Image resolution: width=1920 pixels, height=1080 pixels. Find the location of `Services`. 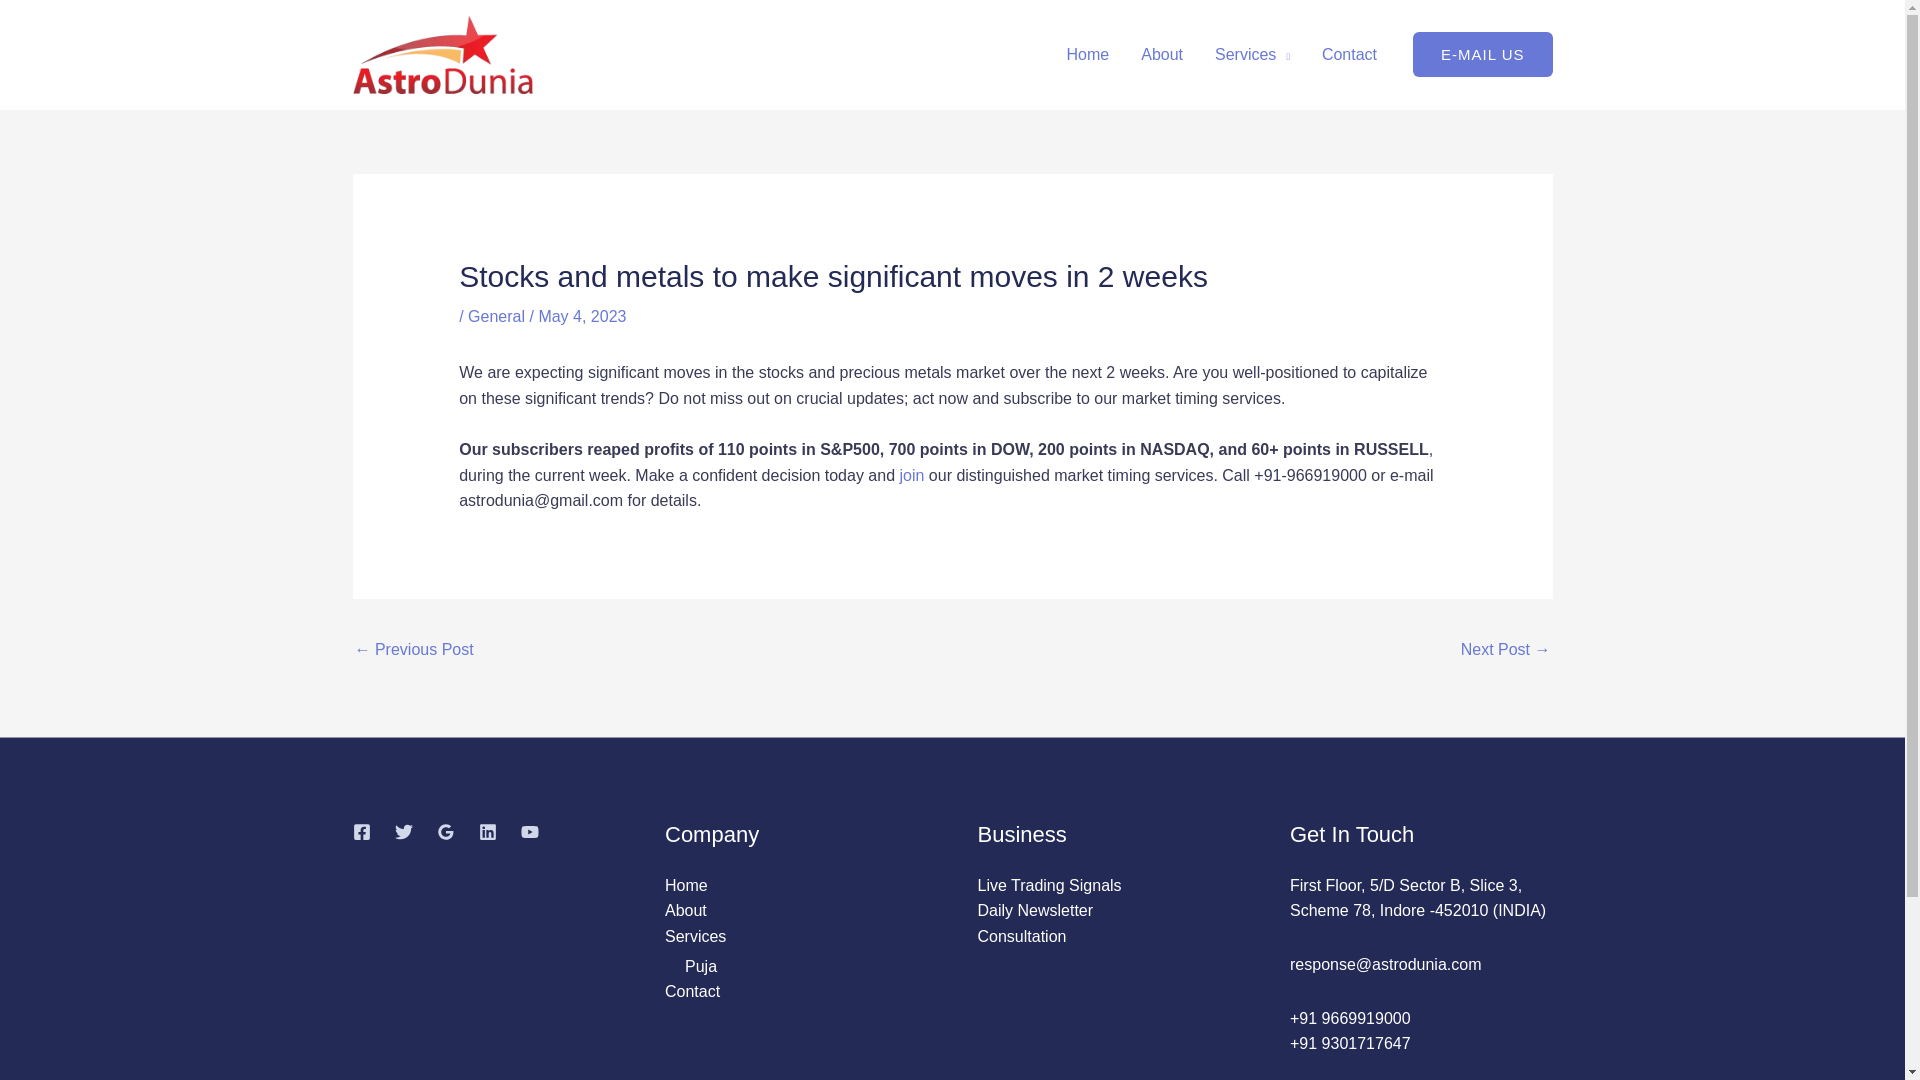

Services is located at coordinates (694, 936).